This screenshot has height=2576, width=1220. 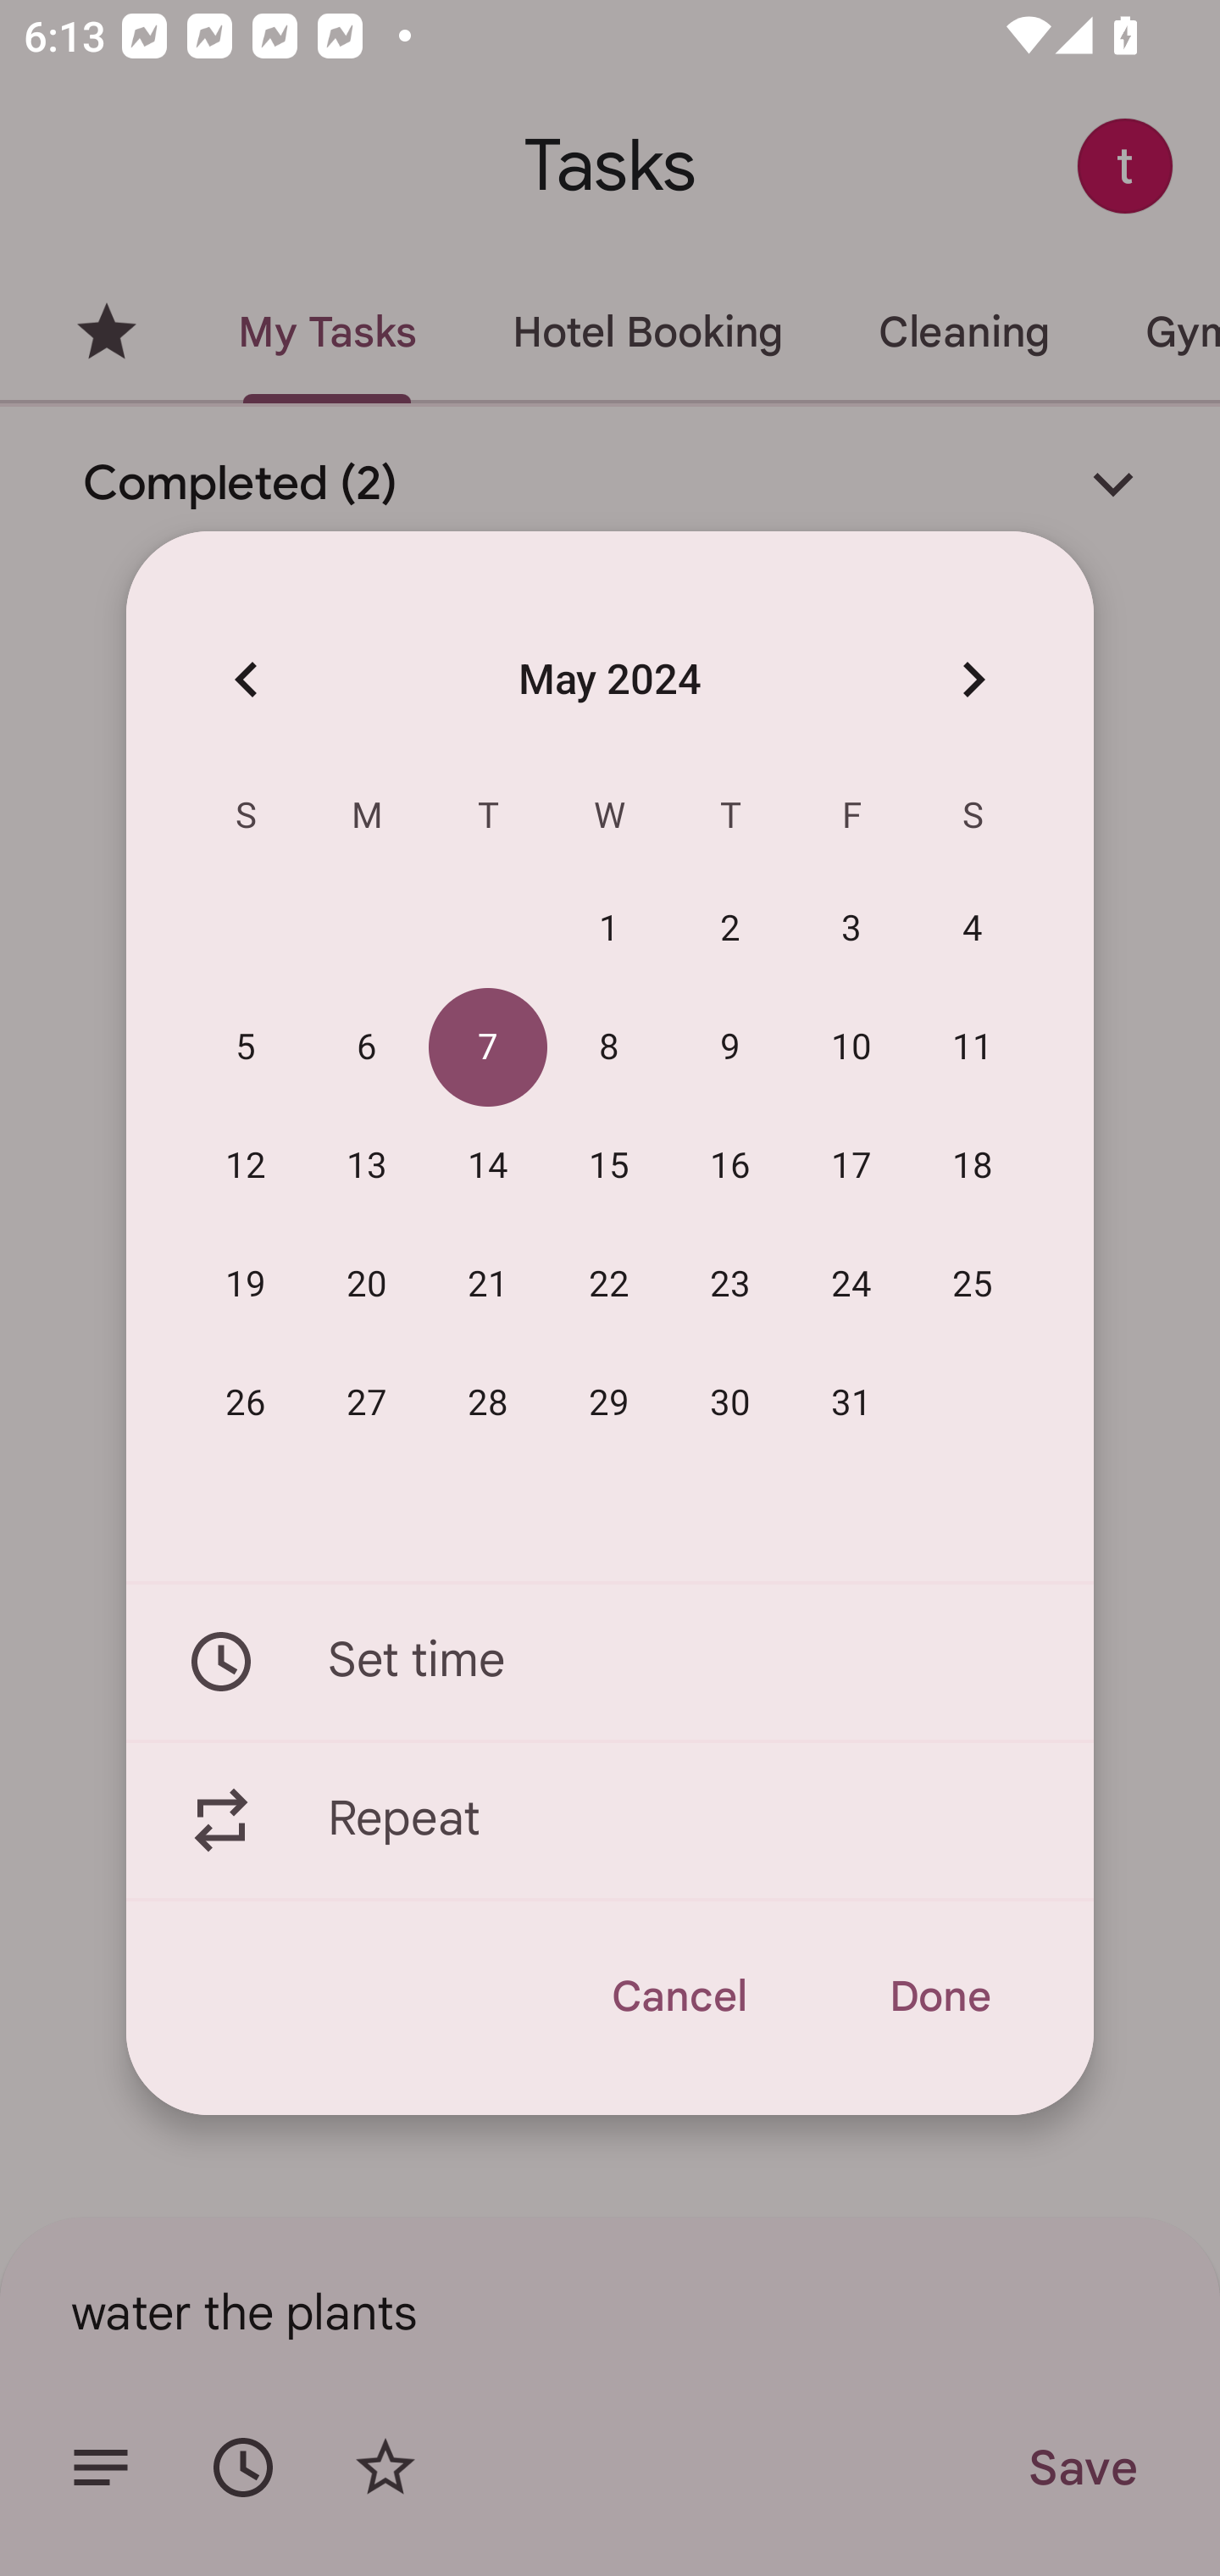 What do you see at coordinates (852, 1167) in the screenshot?
I see `17 17 May 2024` at bounding box center [852, 1167].